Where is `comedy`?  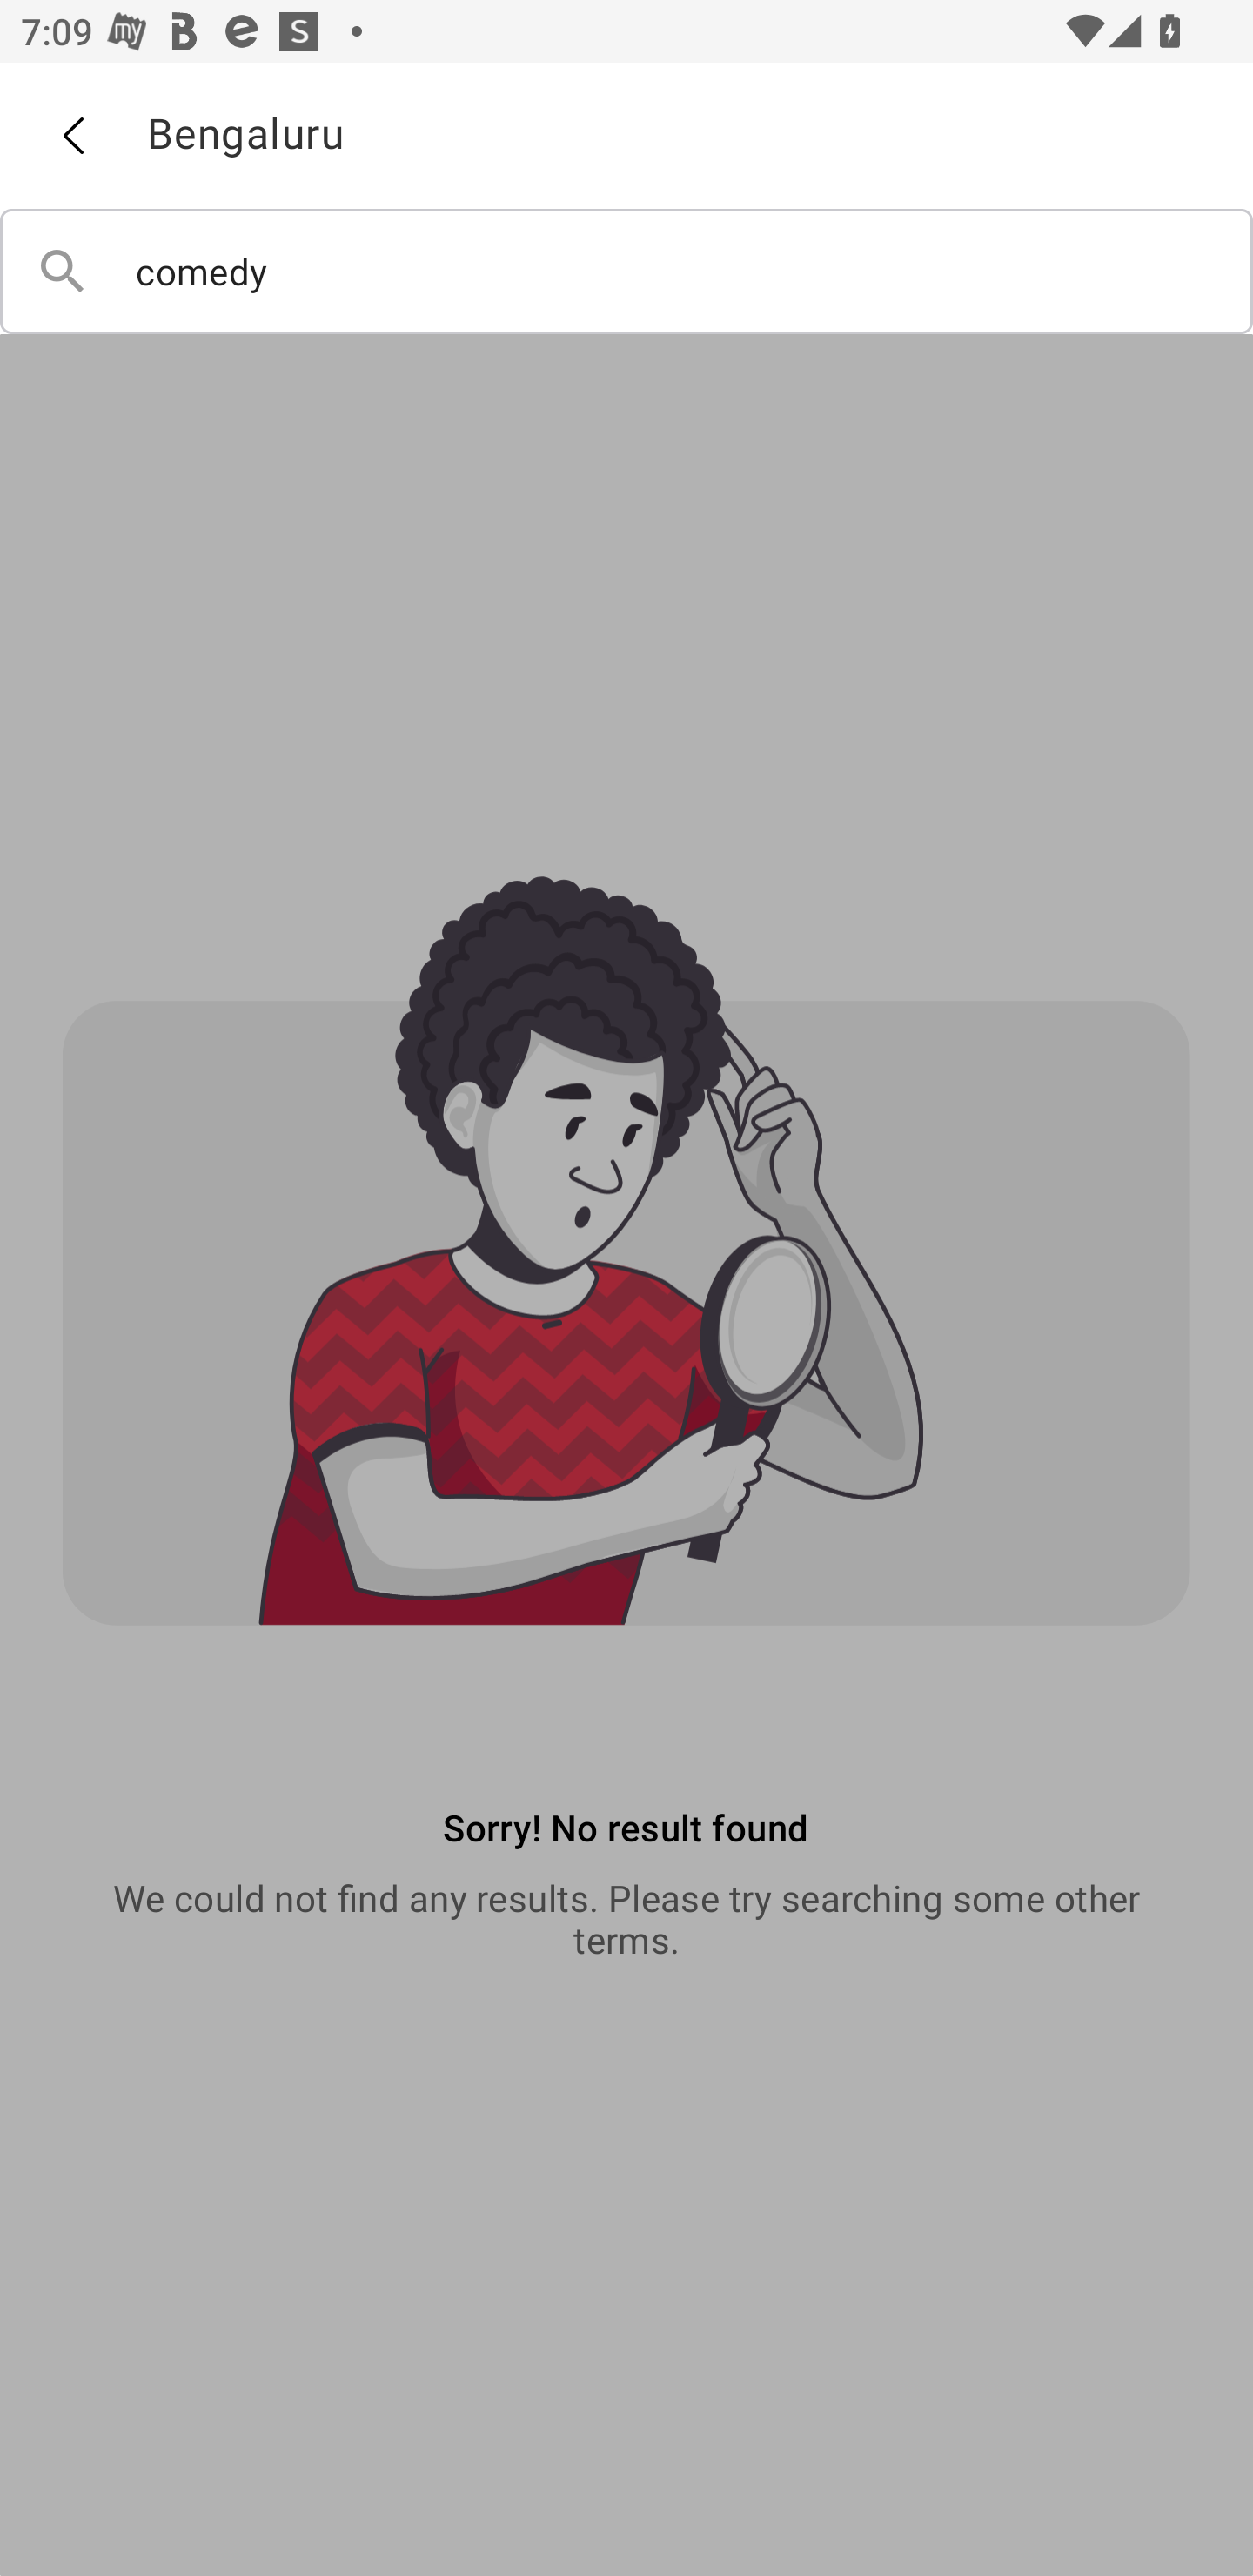 comedy is located at coordinates (626, 272).